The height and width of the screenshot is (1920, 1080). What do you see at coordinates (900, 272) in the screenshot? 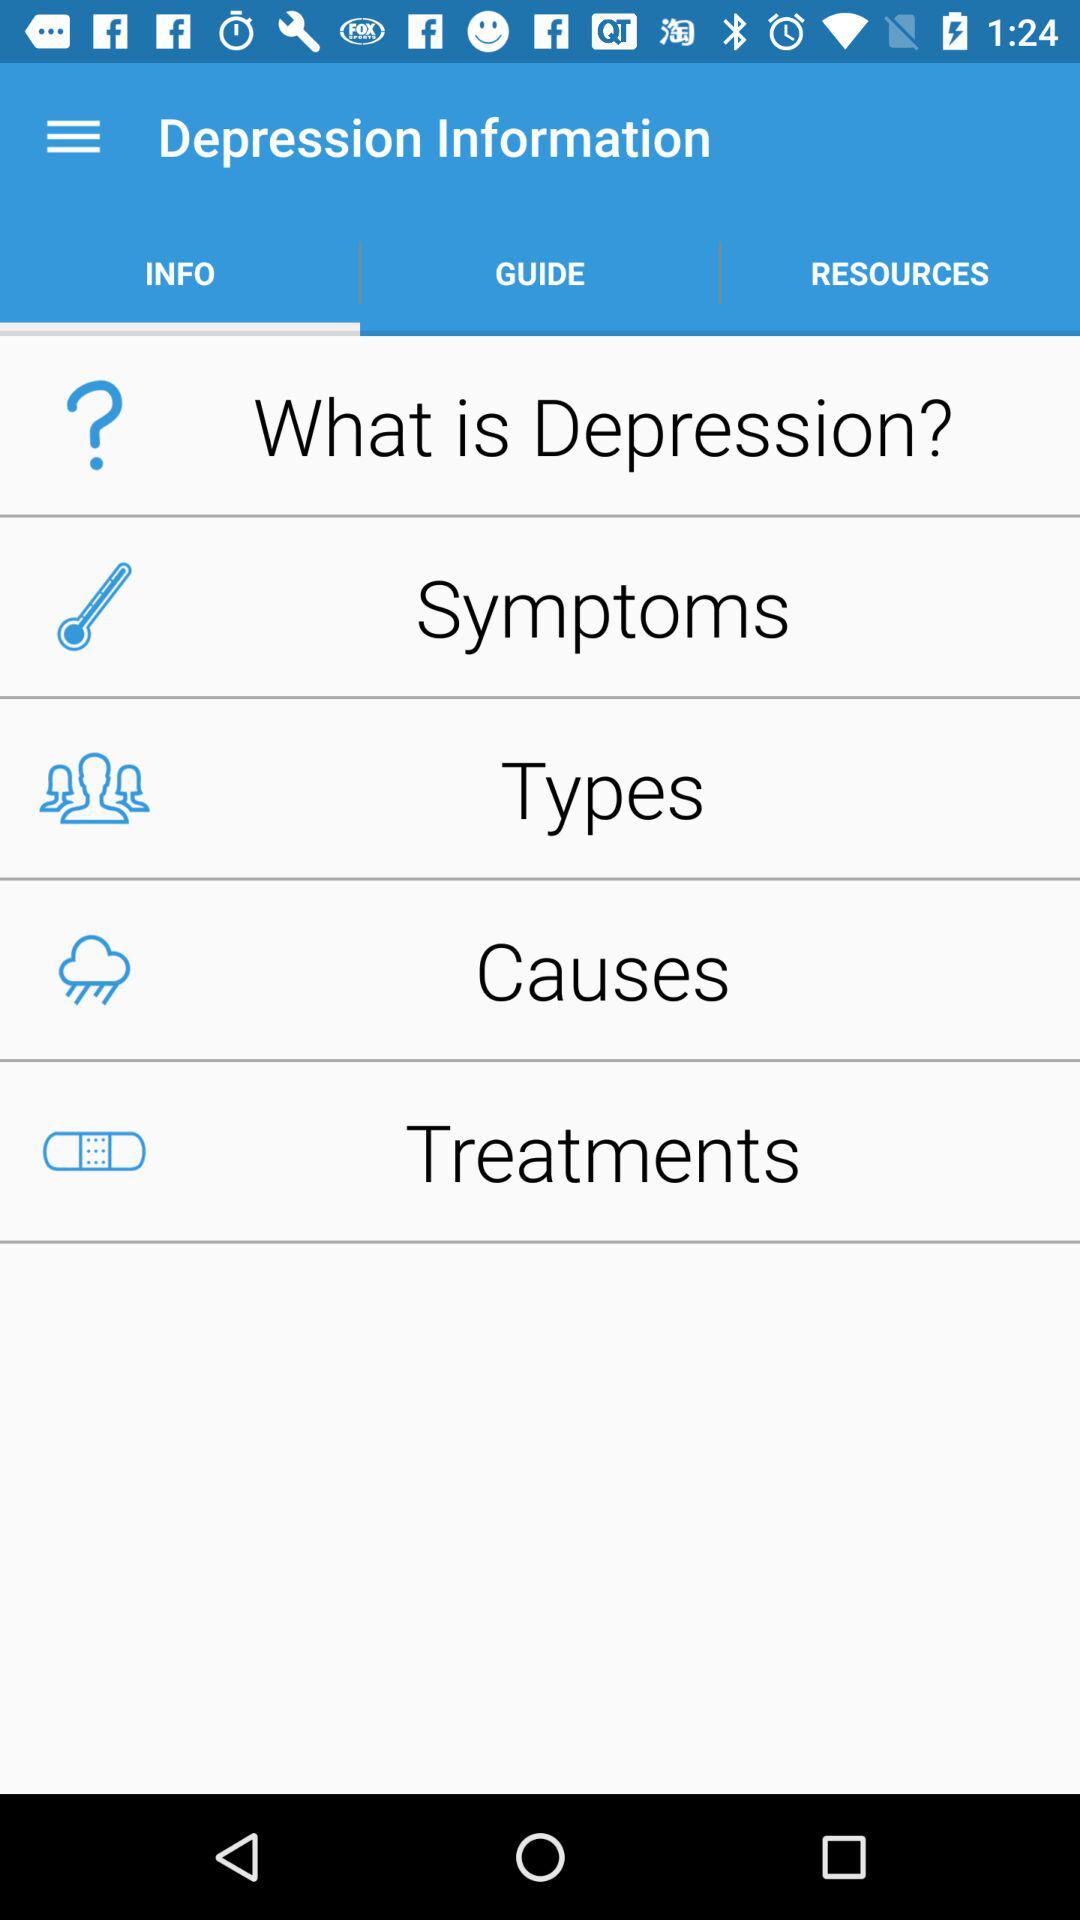
I see `tap the resources app` at bounding box center [900, 272].